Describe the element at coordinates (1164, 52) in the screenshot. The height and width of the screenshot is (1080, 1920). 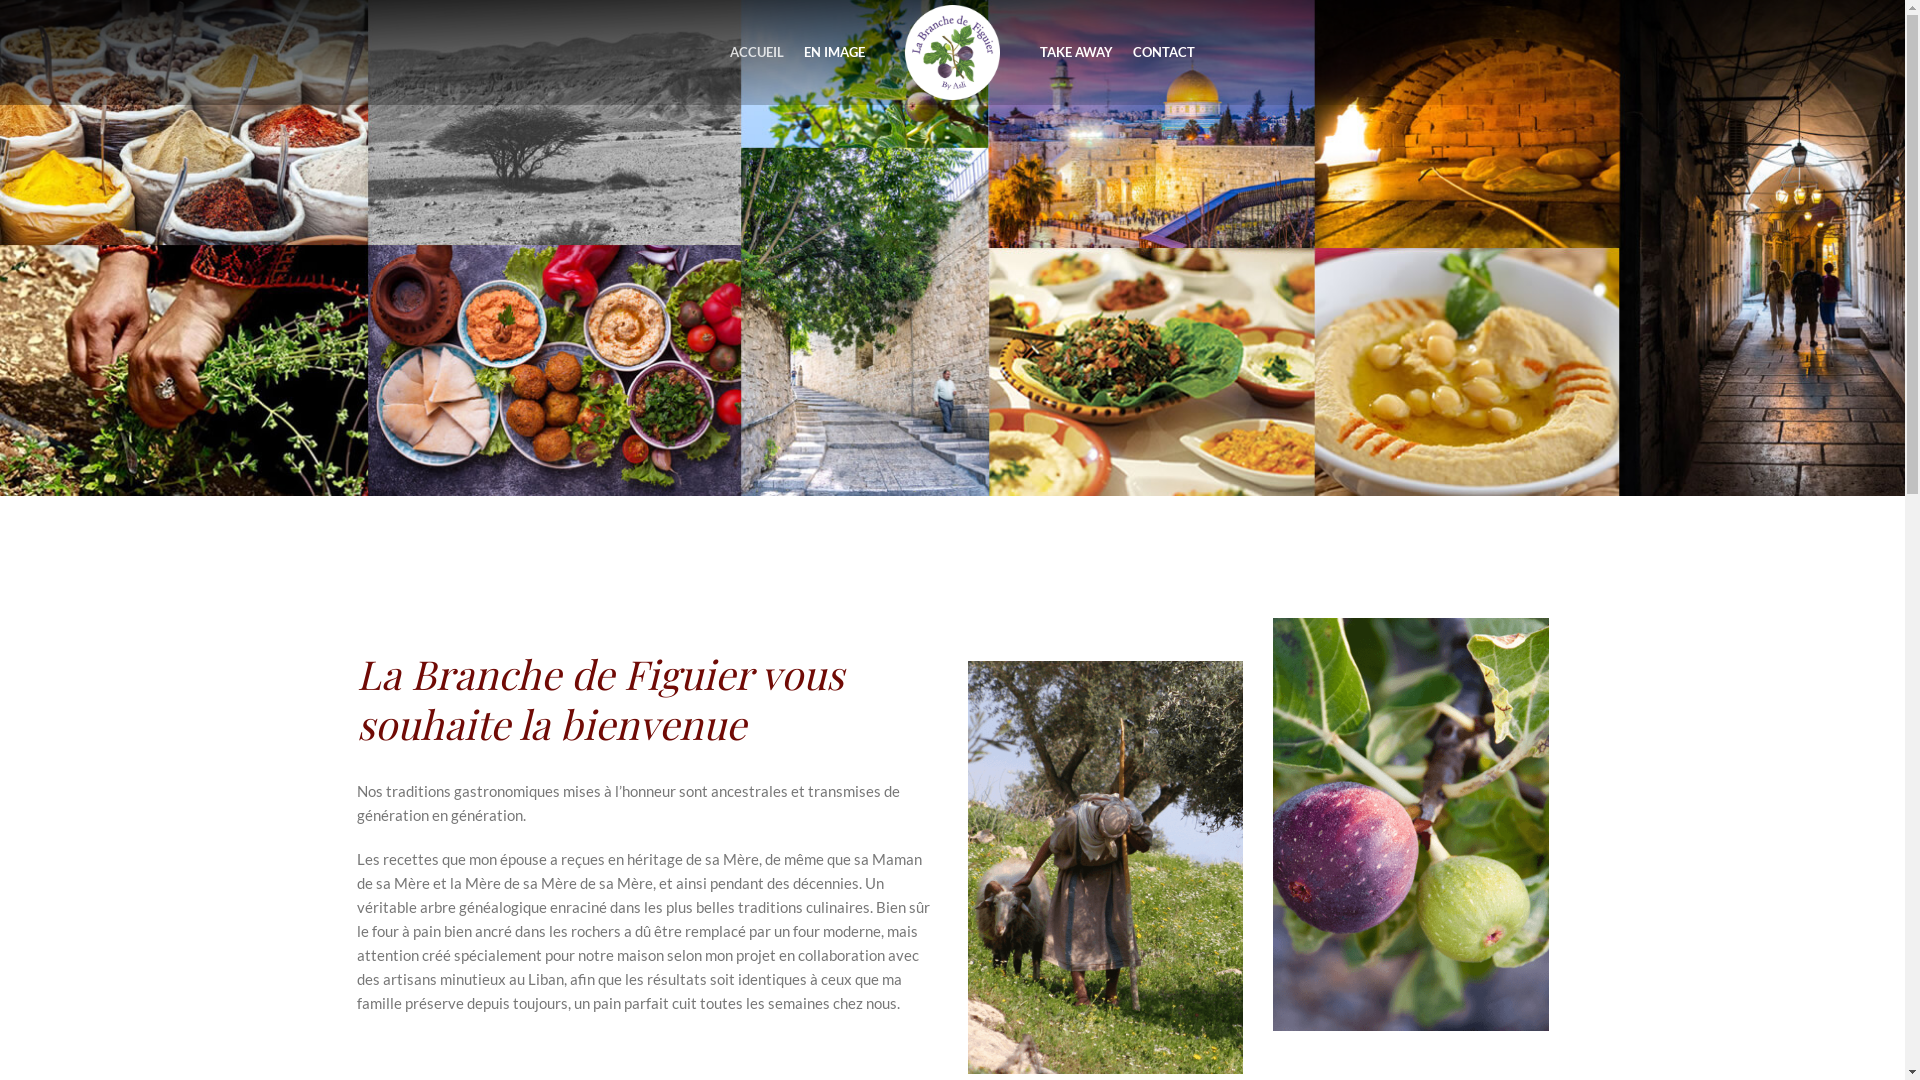
I see `CONTACT` at that location.